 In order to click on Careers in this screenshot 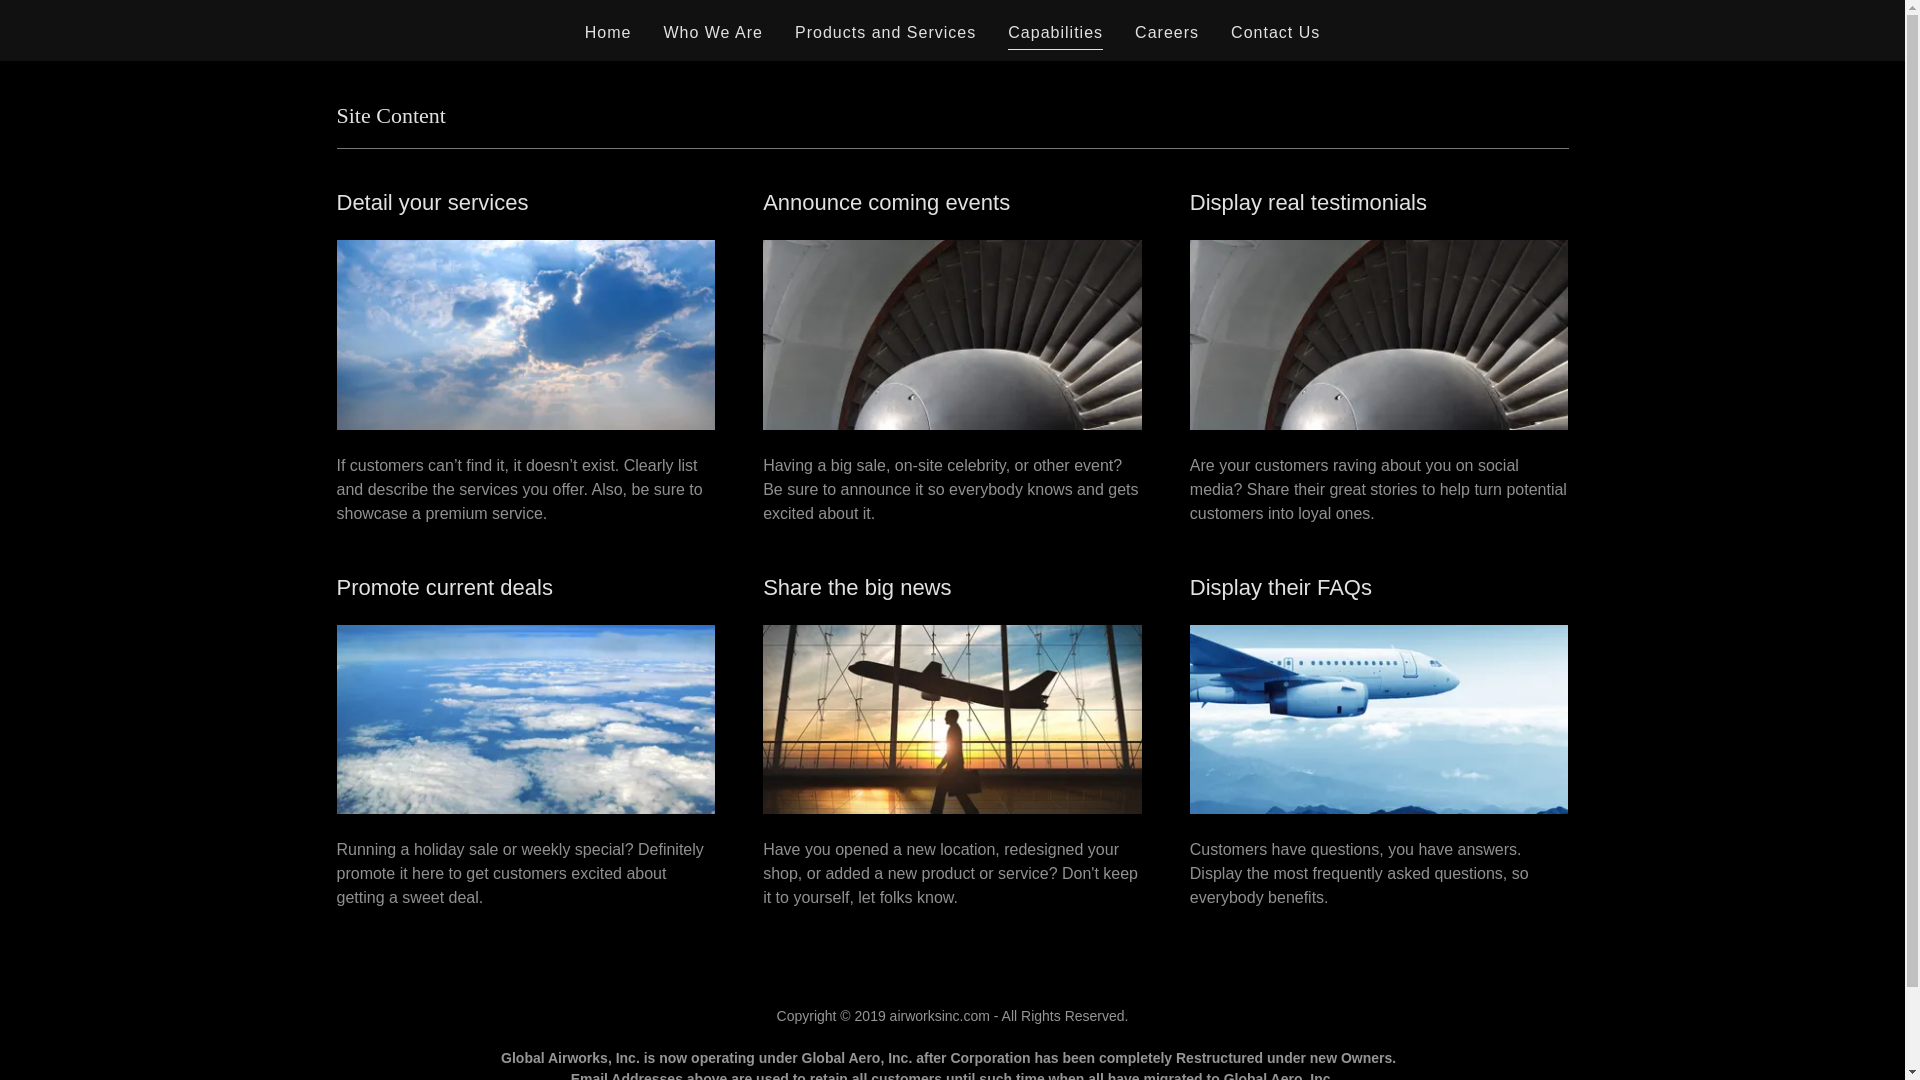, I will do `click(1166, 32)`.